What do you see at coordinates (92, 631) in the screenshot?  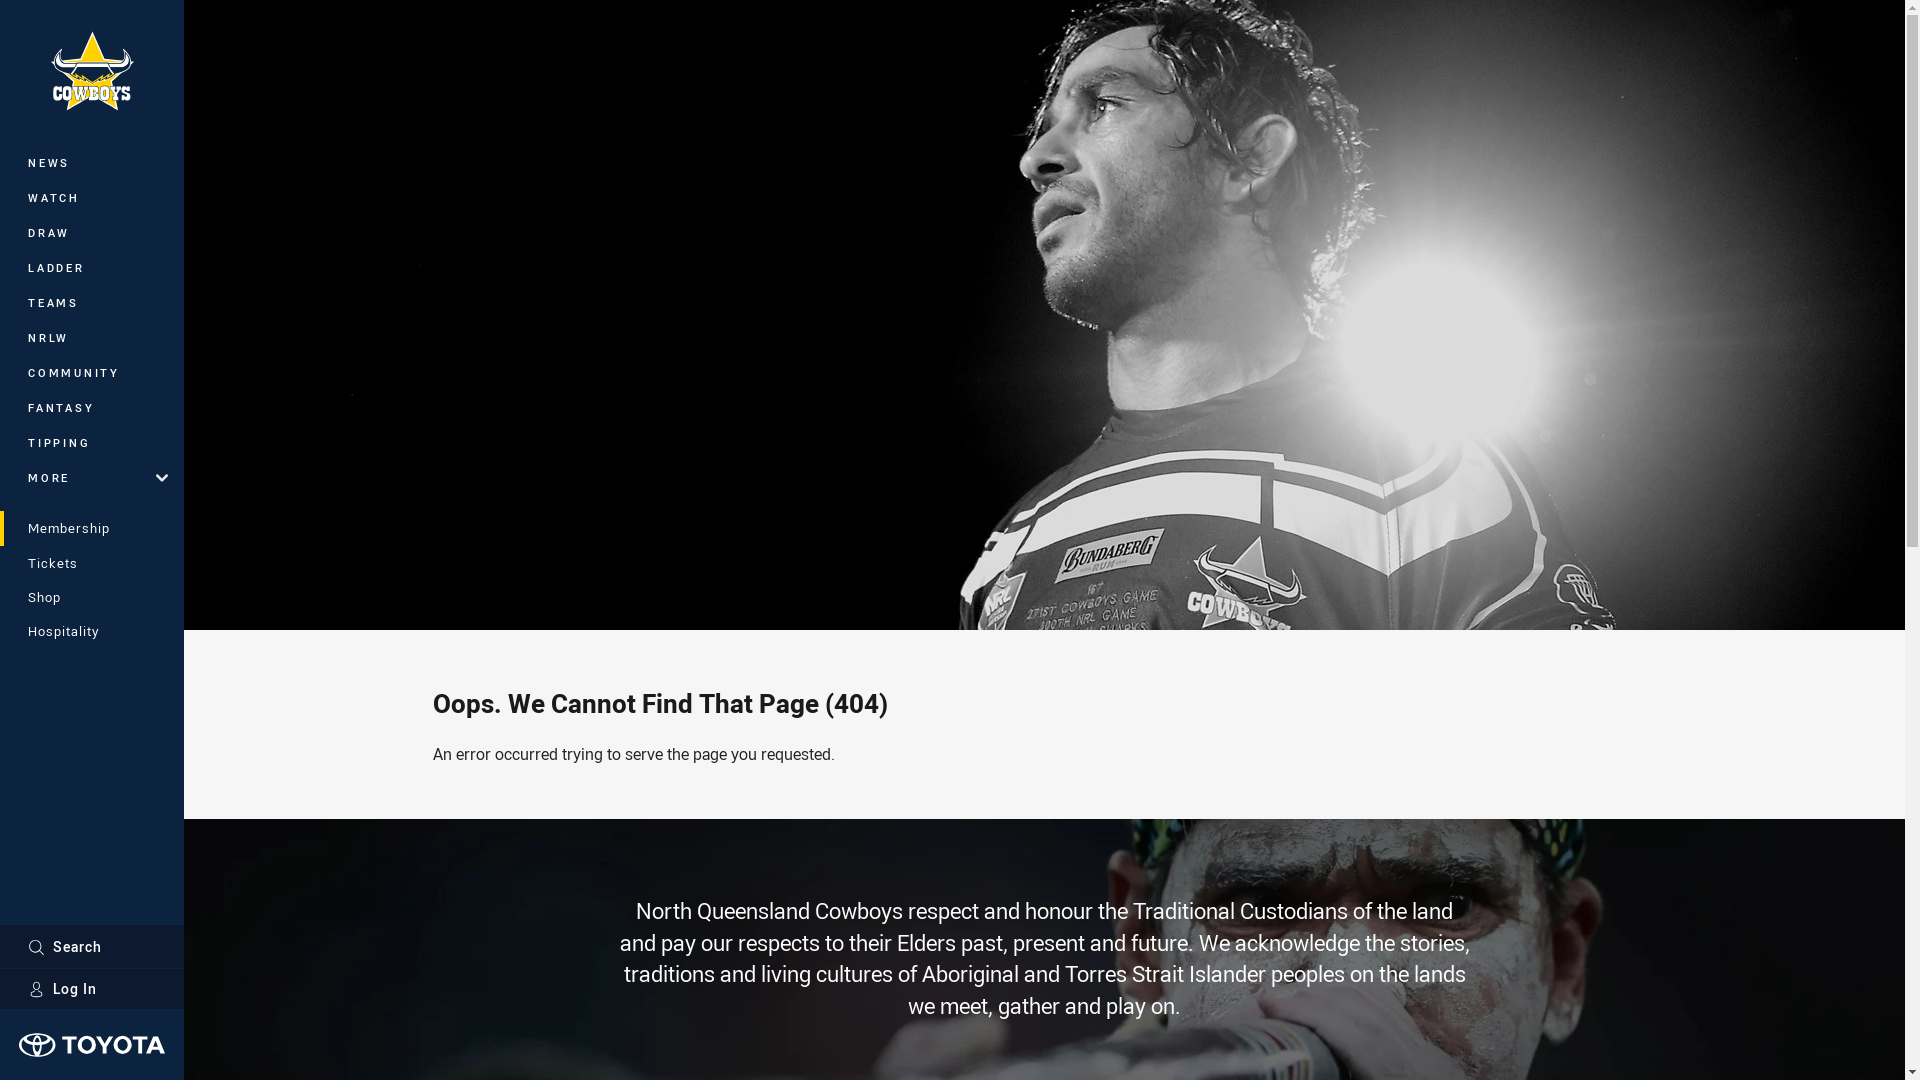 I see `Hospitality` at bounding box center [92, 631].